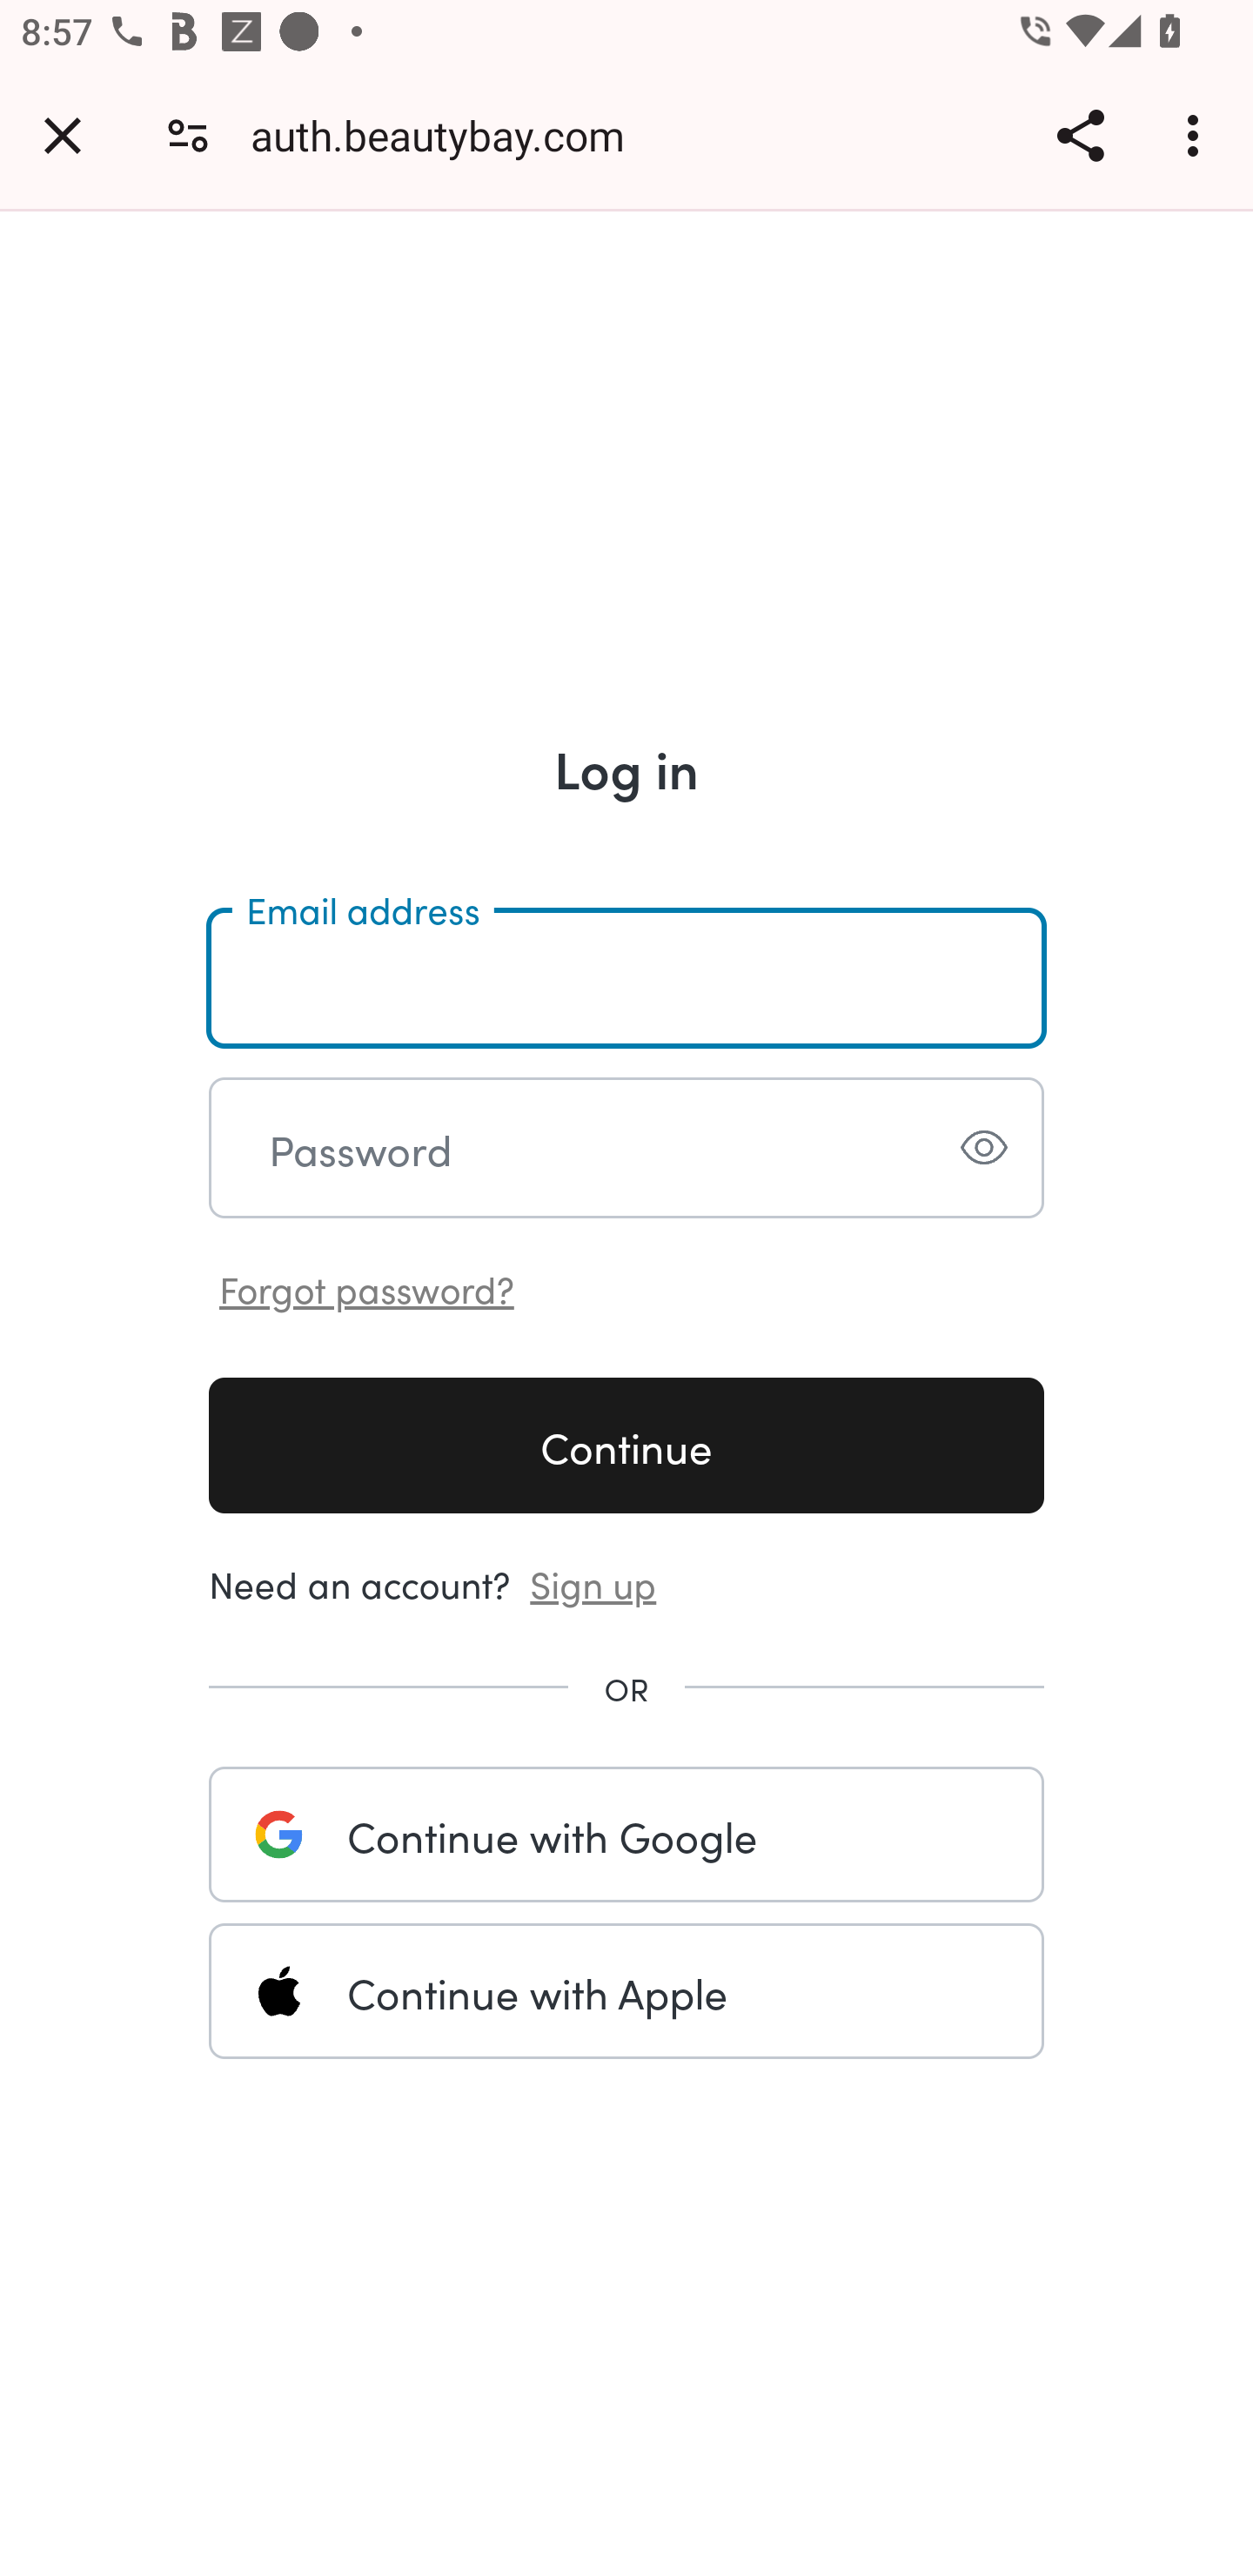 This screenshot has width=1253, height=2576. Describe the element at coordinates (983, 1147) in the screenshot. I see `Show password` at that location.